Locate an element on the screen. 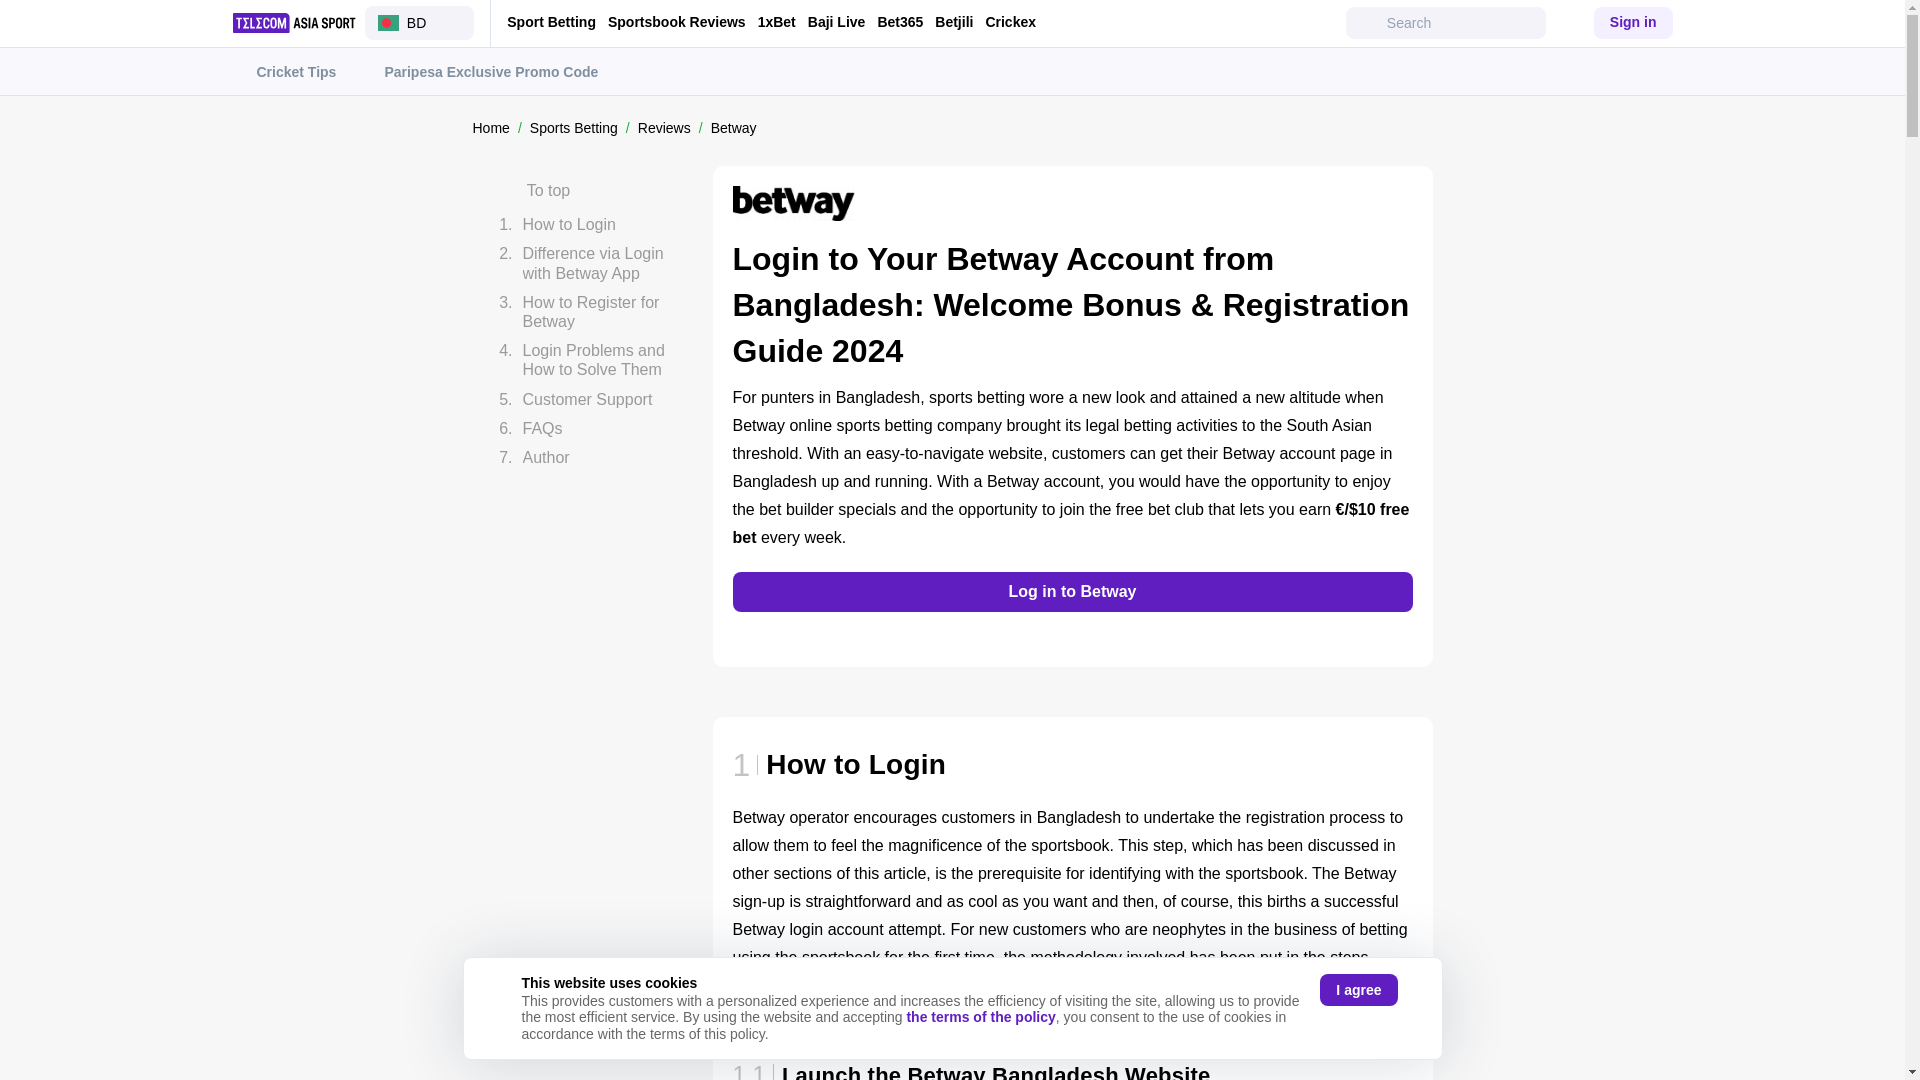 The image size is (1920, 1080). Sport Betting is located at coordinates (550, 22).